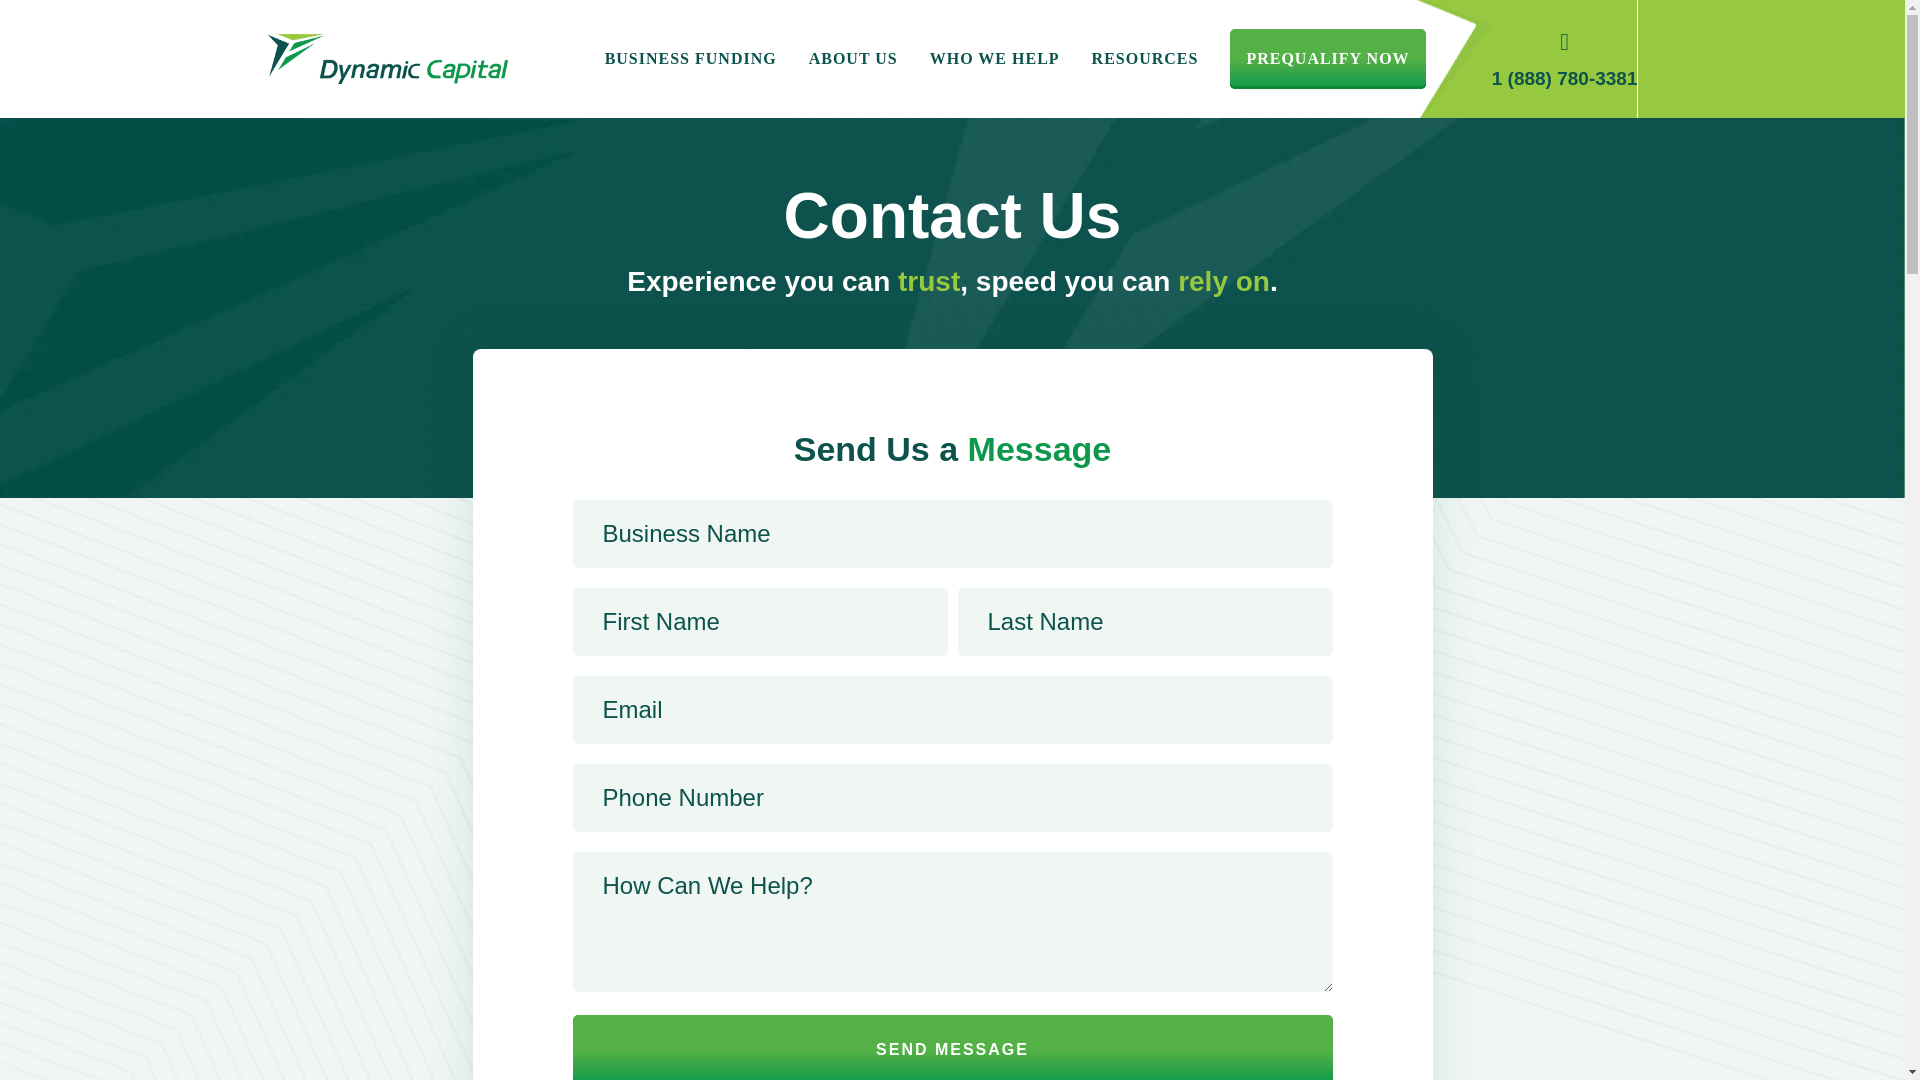 This screenshot has width=1920, height=1080. I want to click on PREQUALIFY NOW, so click(1327, 59).